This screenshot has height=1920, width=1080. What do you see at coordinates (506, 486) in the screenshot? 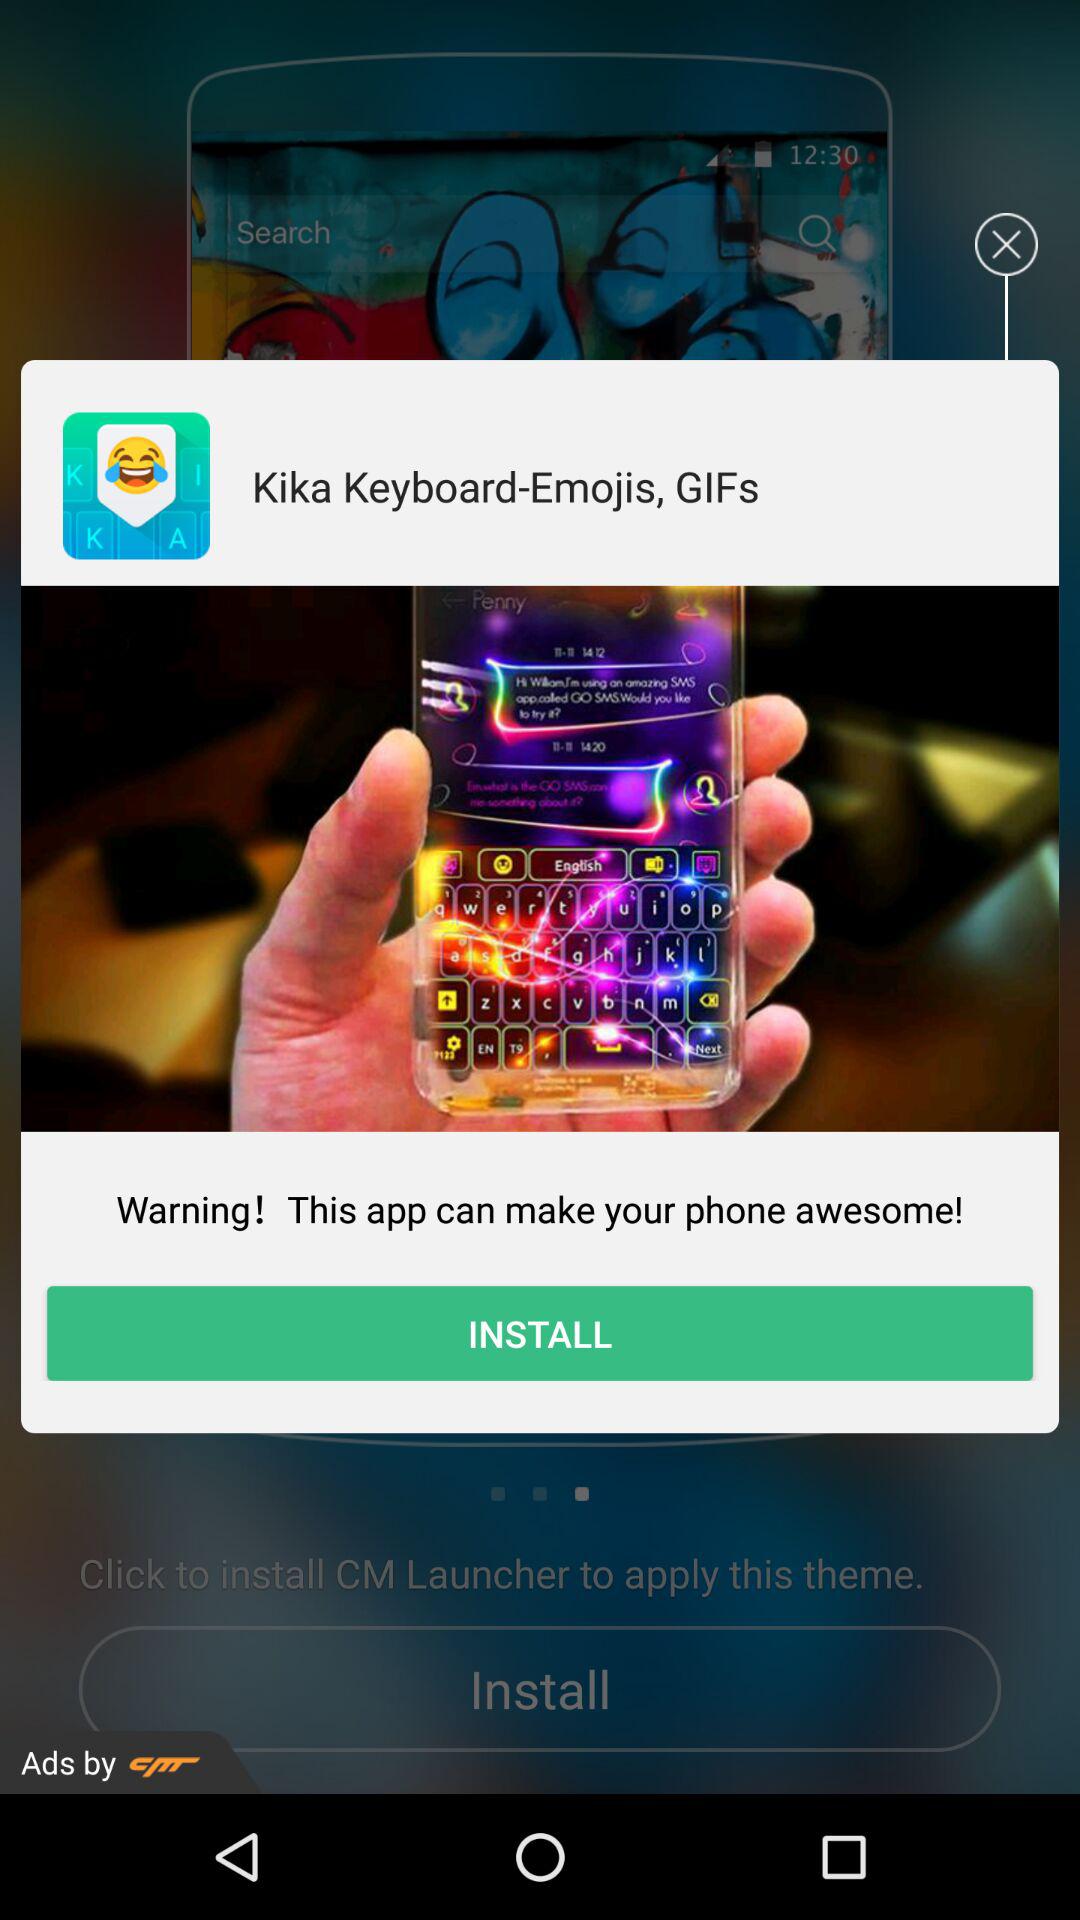
I see `flip to kika keyboard emojis item` at bounding box center [506, 486].